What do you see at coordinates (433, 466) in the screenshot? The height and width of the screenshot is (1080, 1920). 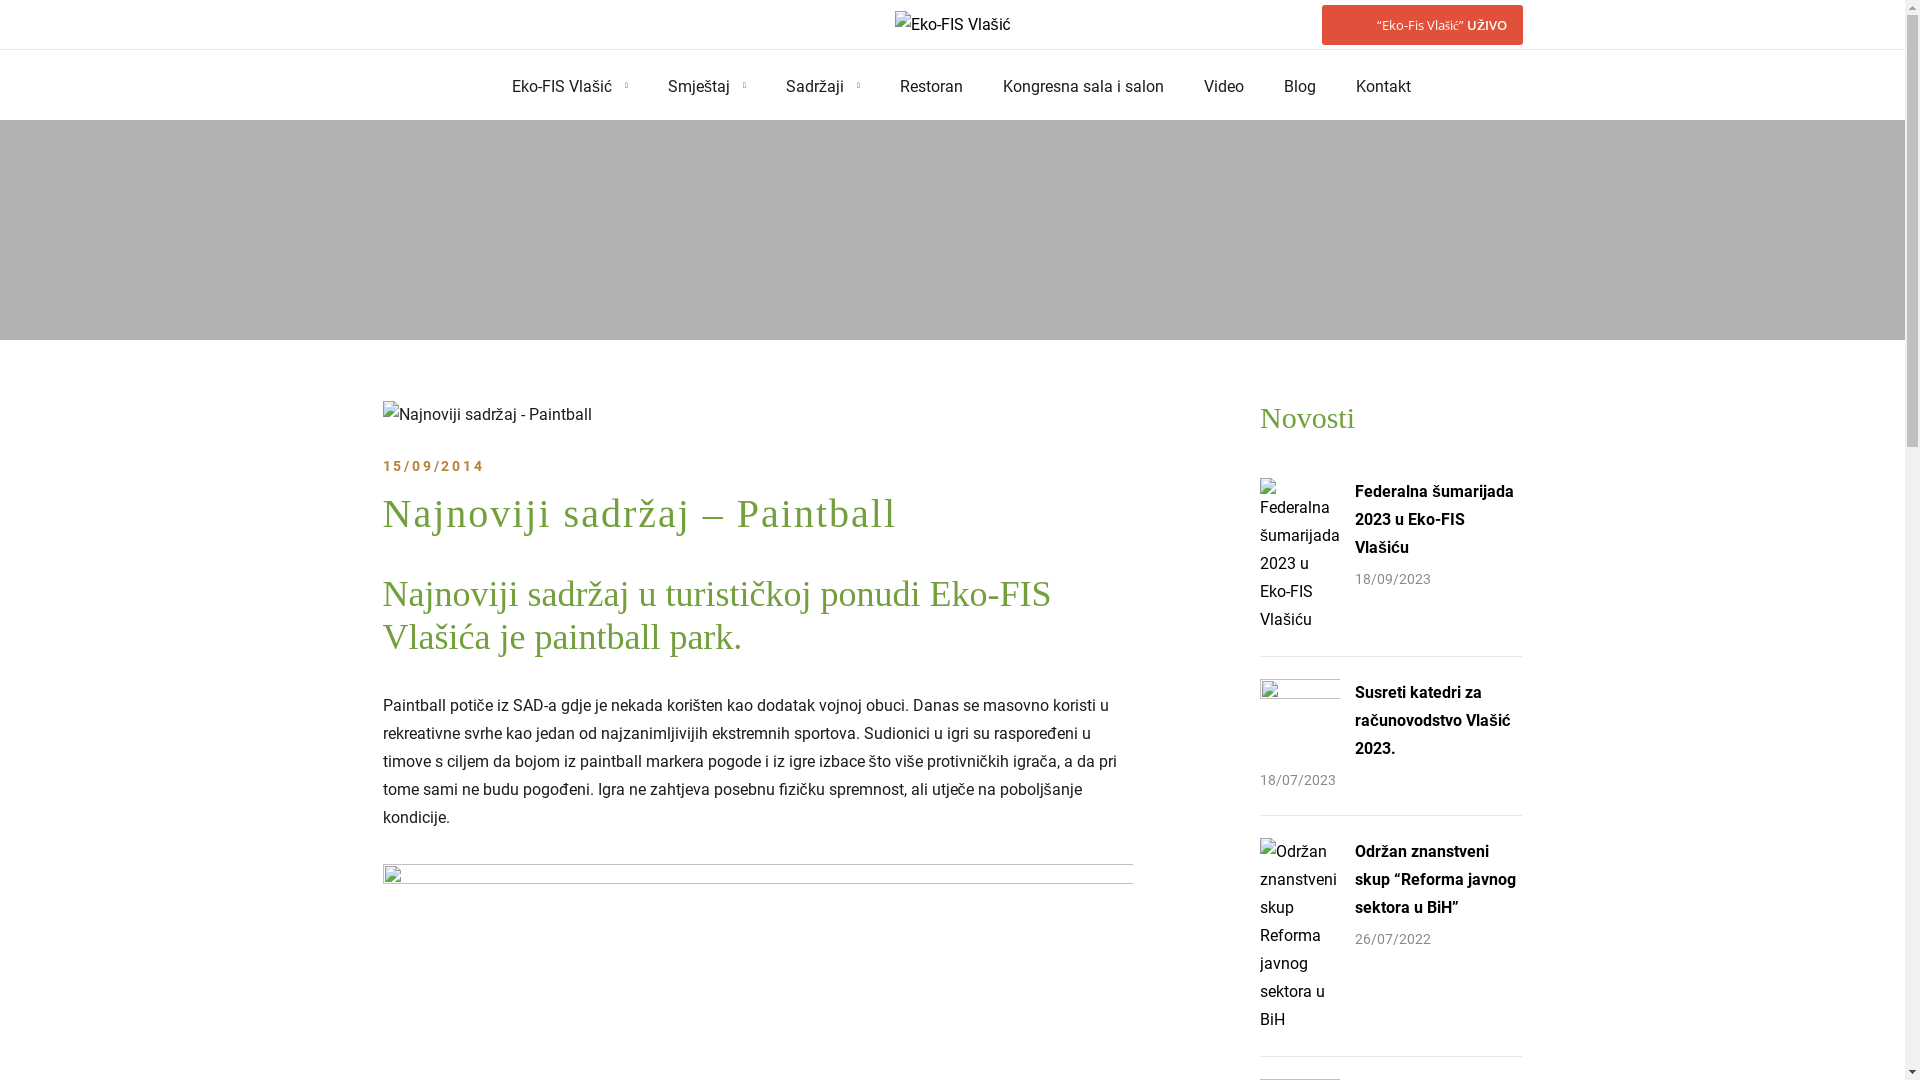 I see `15/09/2014` at bounding box center [433, 466].